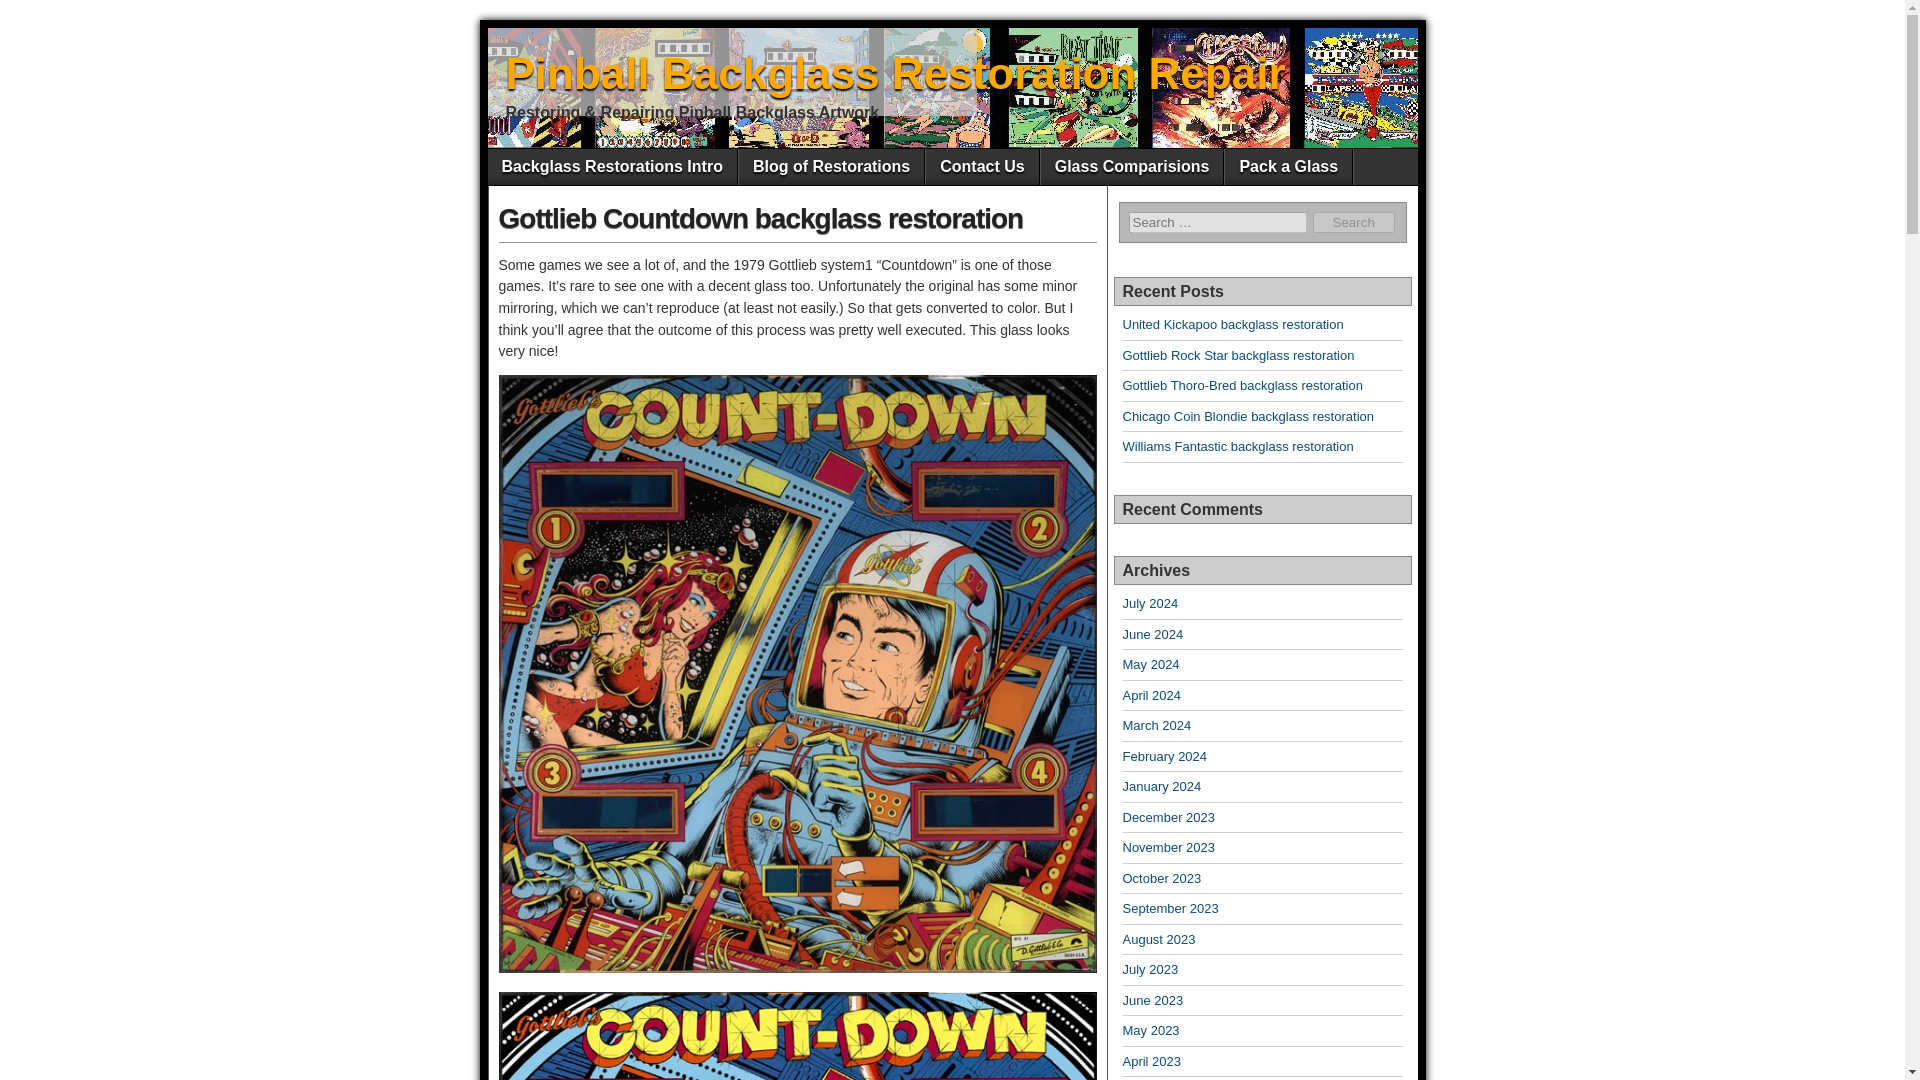 The height and width of the screenshot is (1080, 1920). What do you see at coordinates (1168, 818) in the screenshot?
I see `December 2023` at bounding box center [1168, 818].